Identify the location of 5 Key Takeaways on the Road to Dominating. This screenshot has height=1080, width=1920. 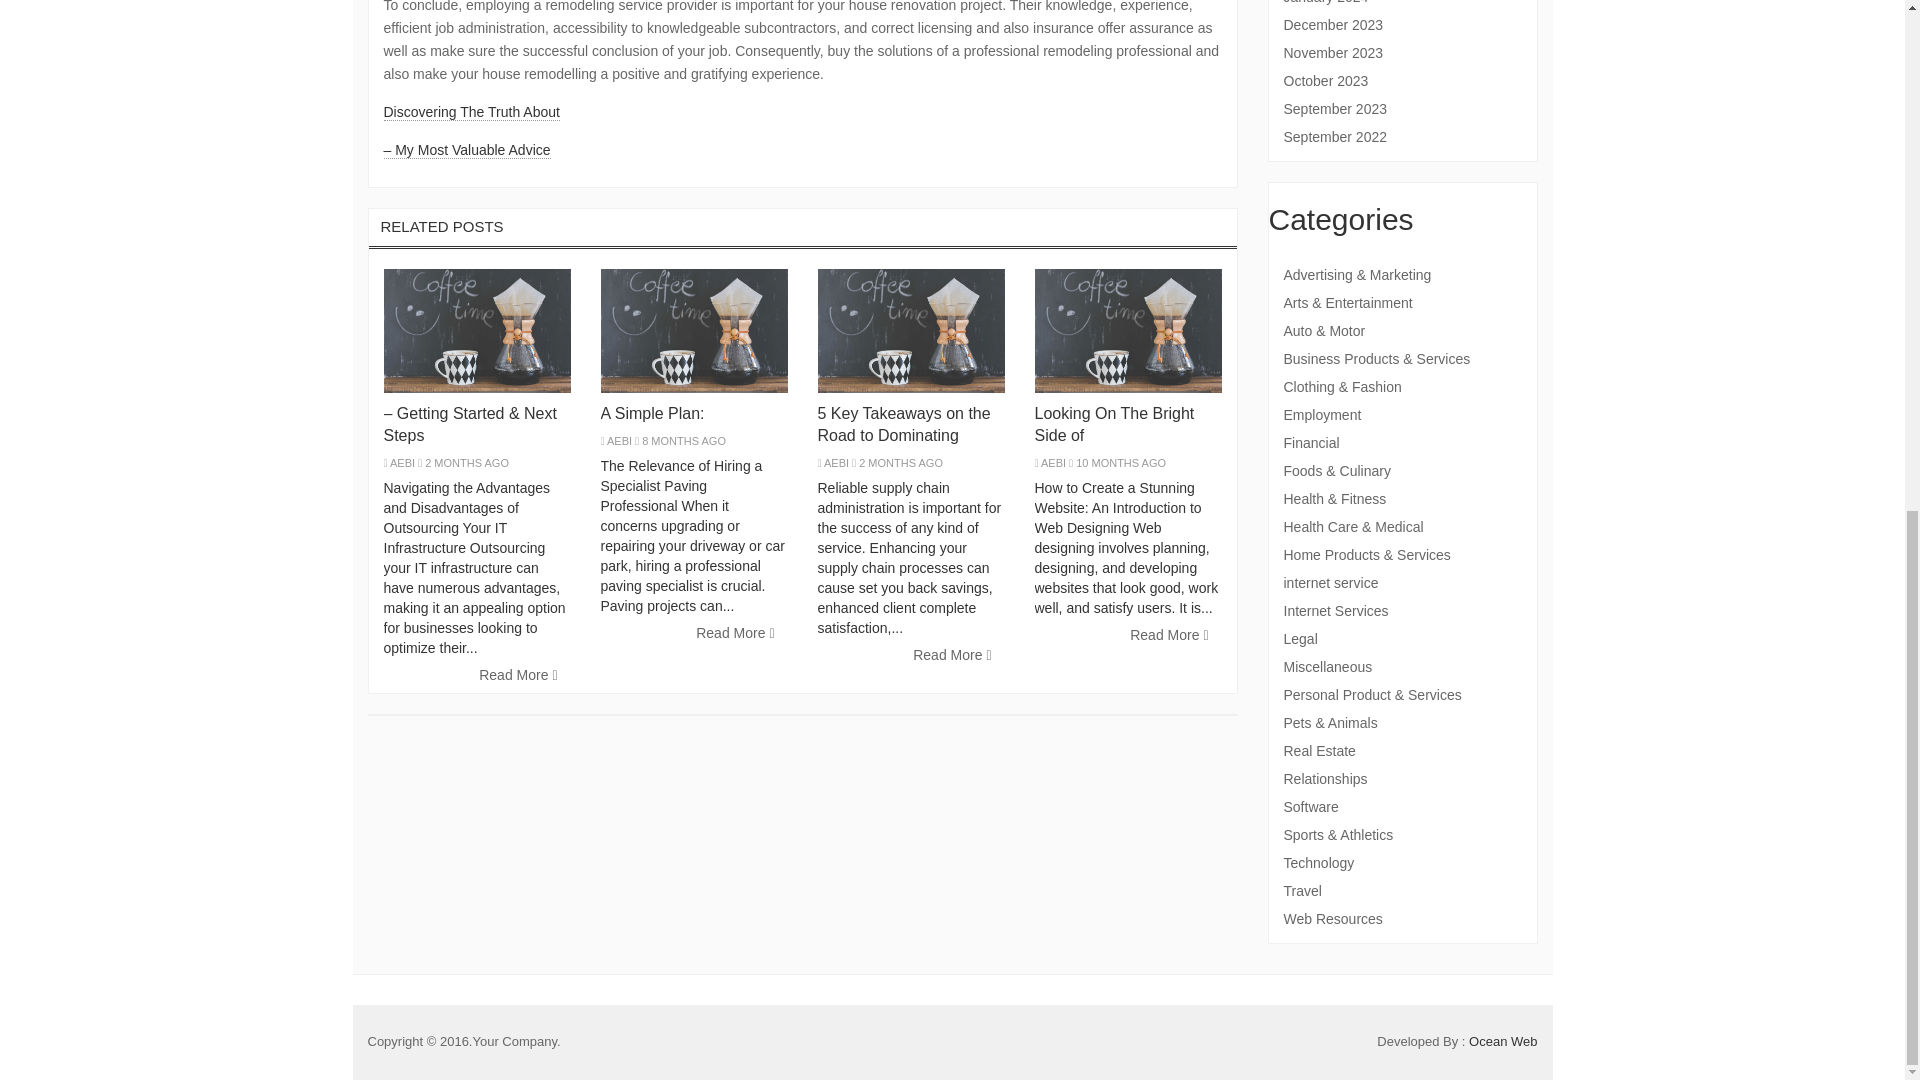
(904, 424).